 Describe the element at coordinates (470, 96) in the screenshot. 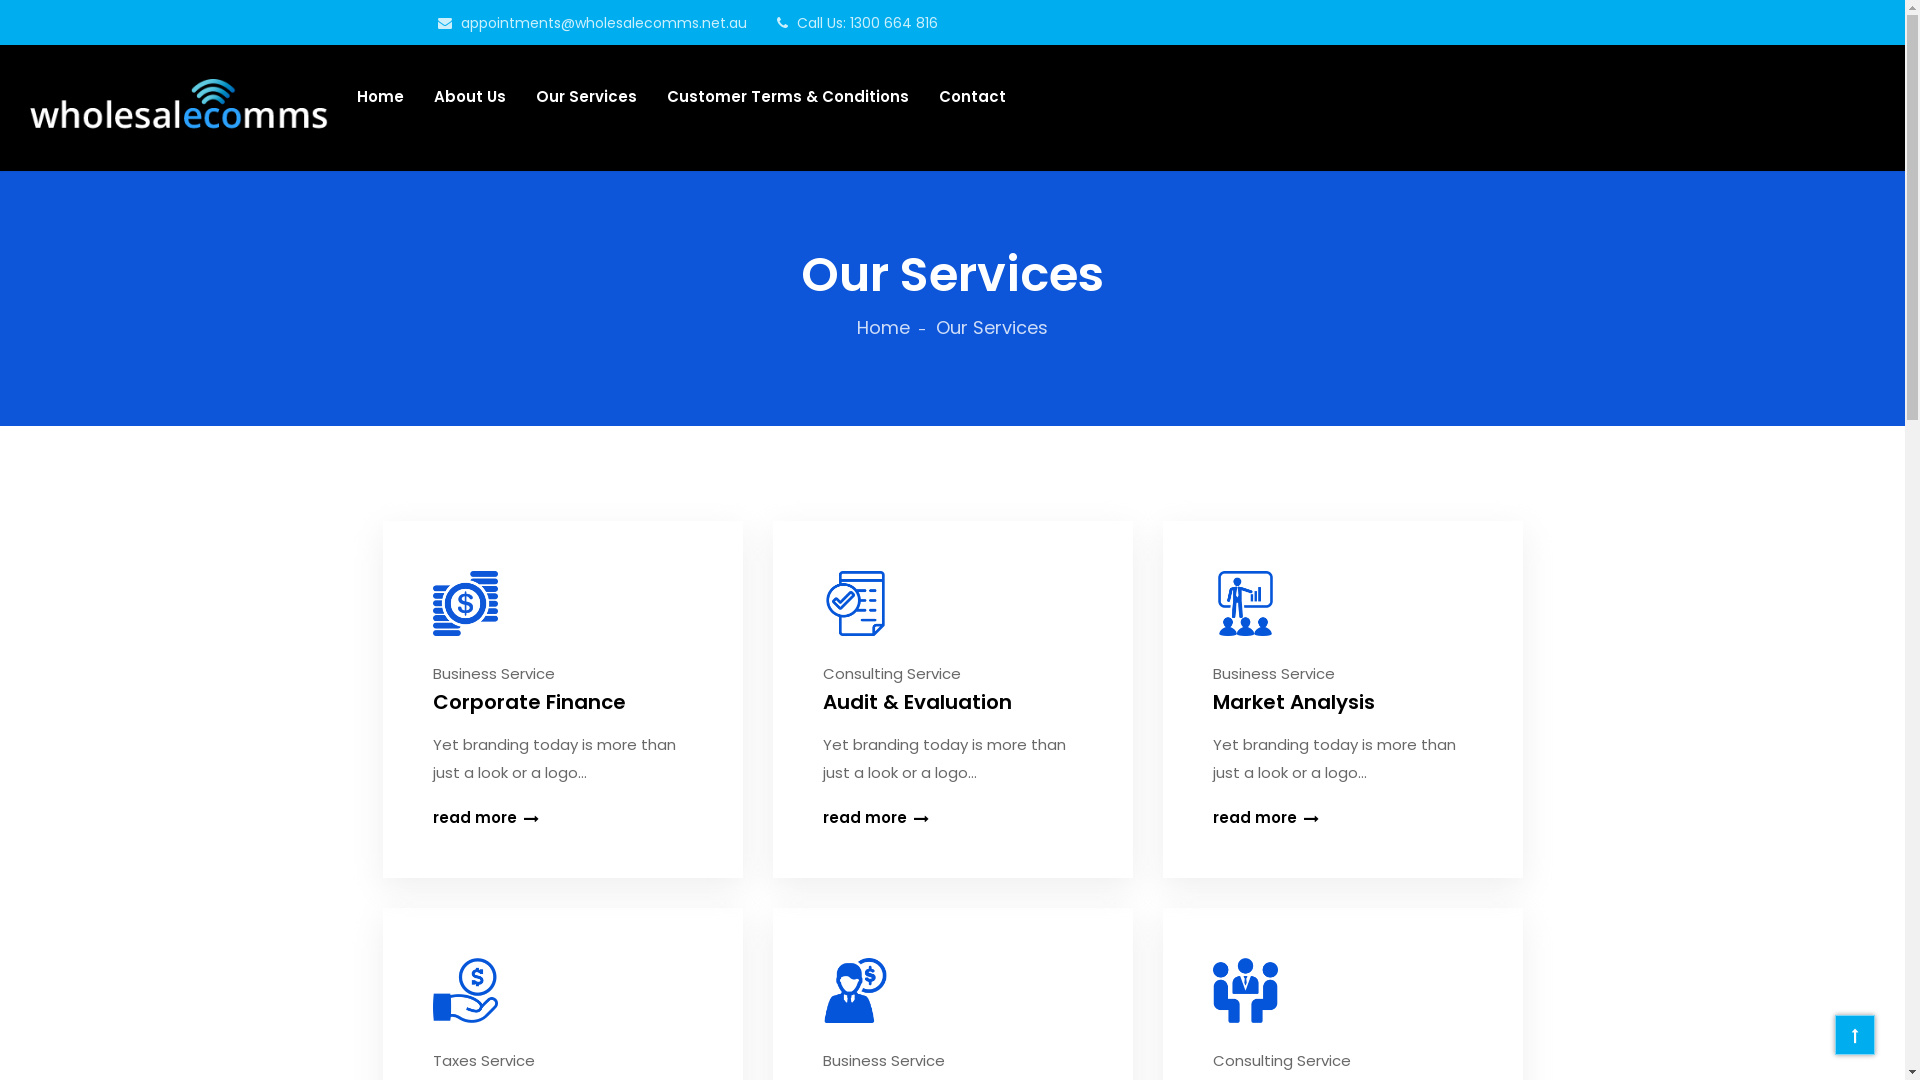

I see `About Us` at that location.